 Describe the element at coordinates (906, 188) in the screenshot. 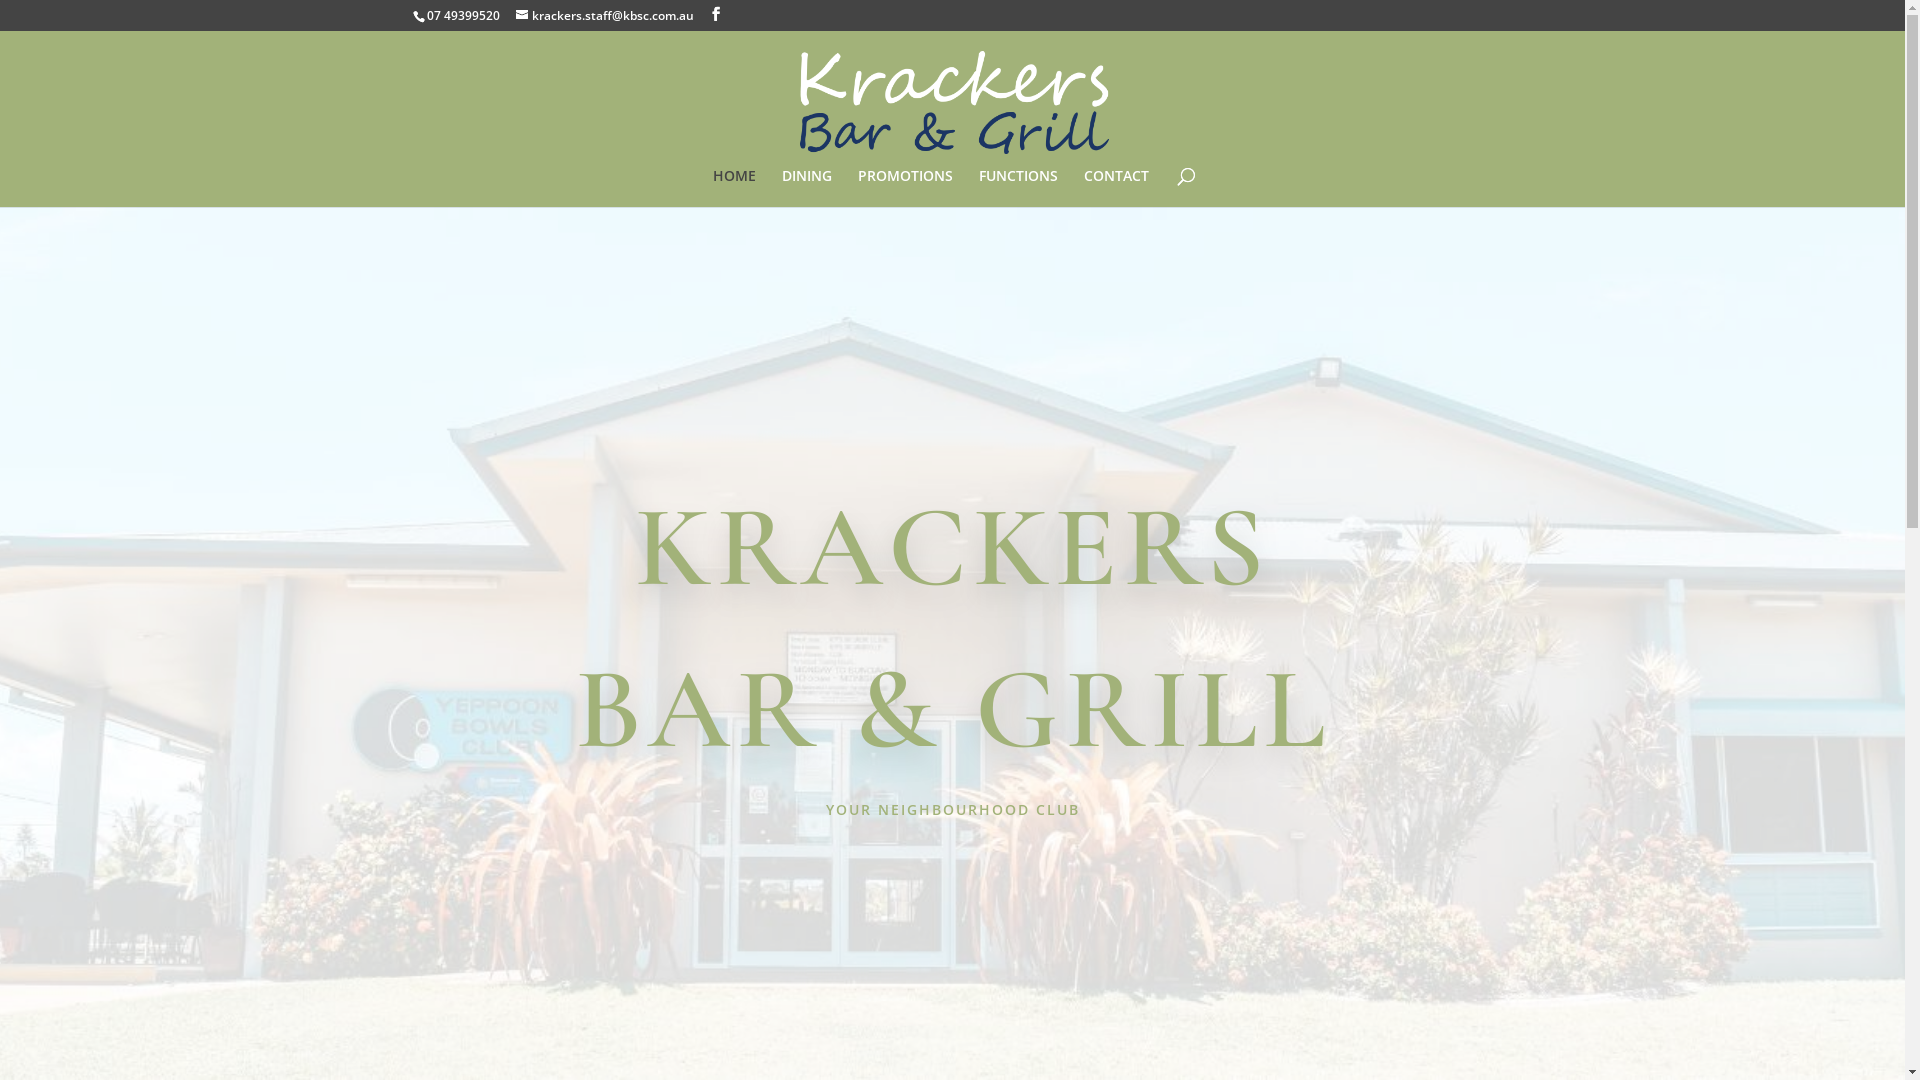

I see `PROMOTIONS` at that location.